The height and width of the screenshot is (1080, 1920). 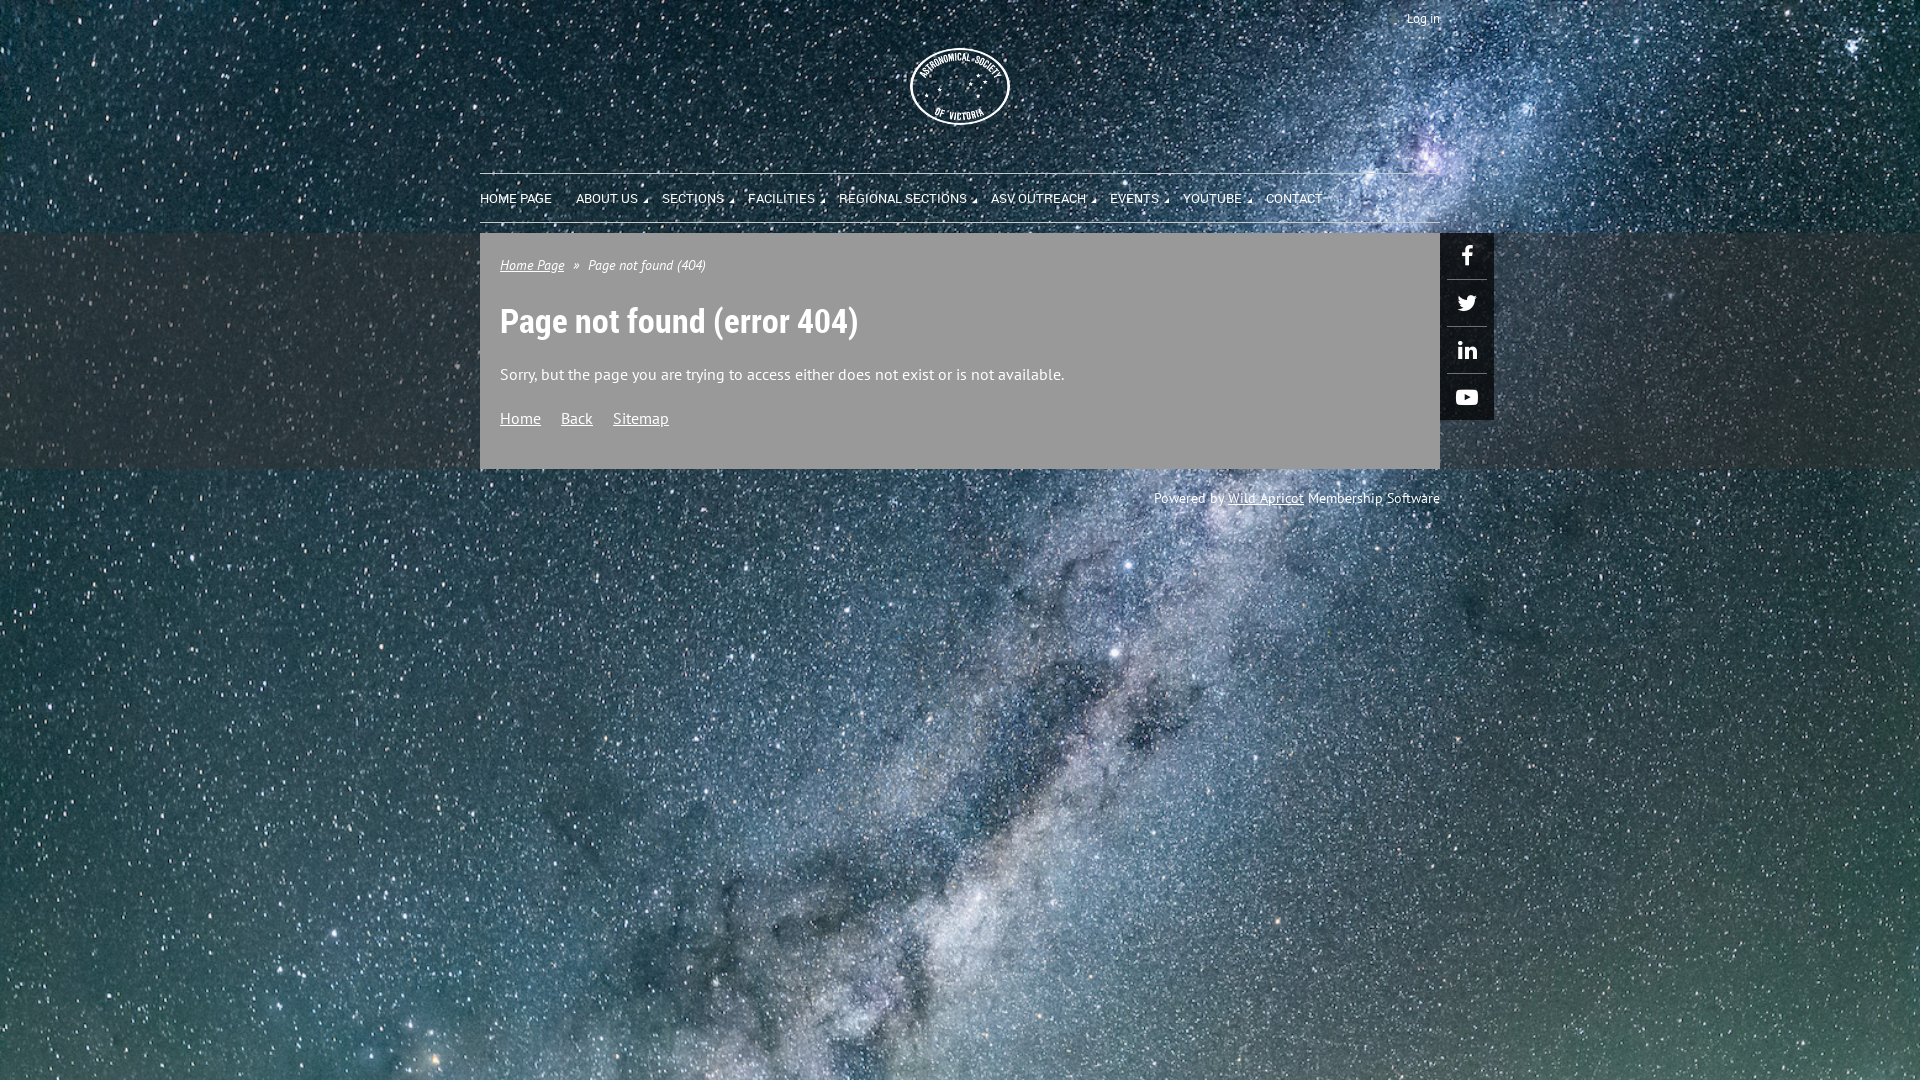 I want to click on Home, so click(x=520, y=418).